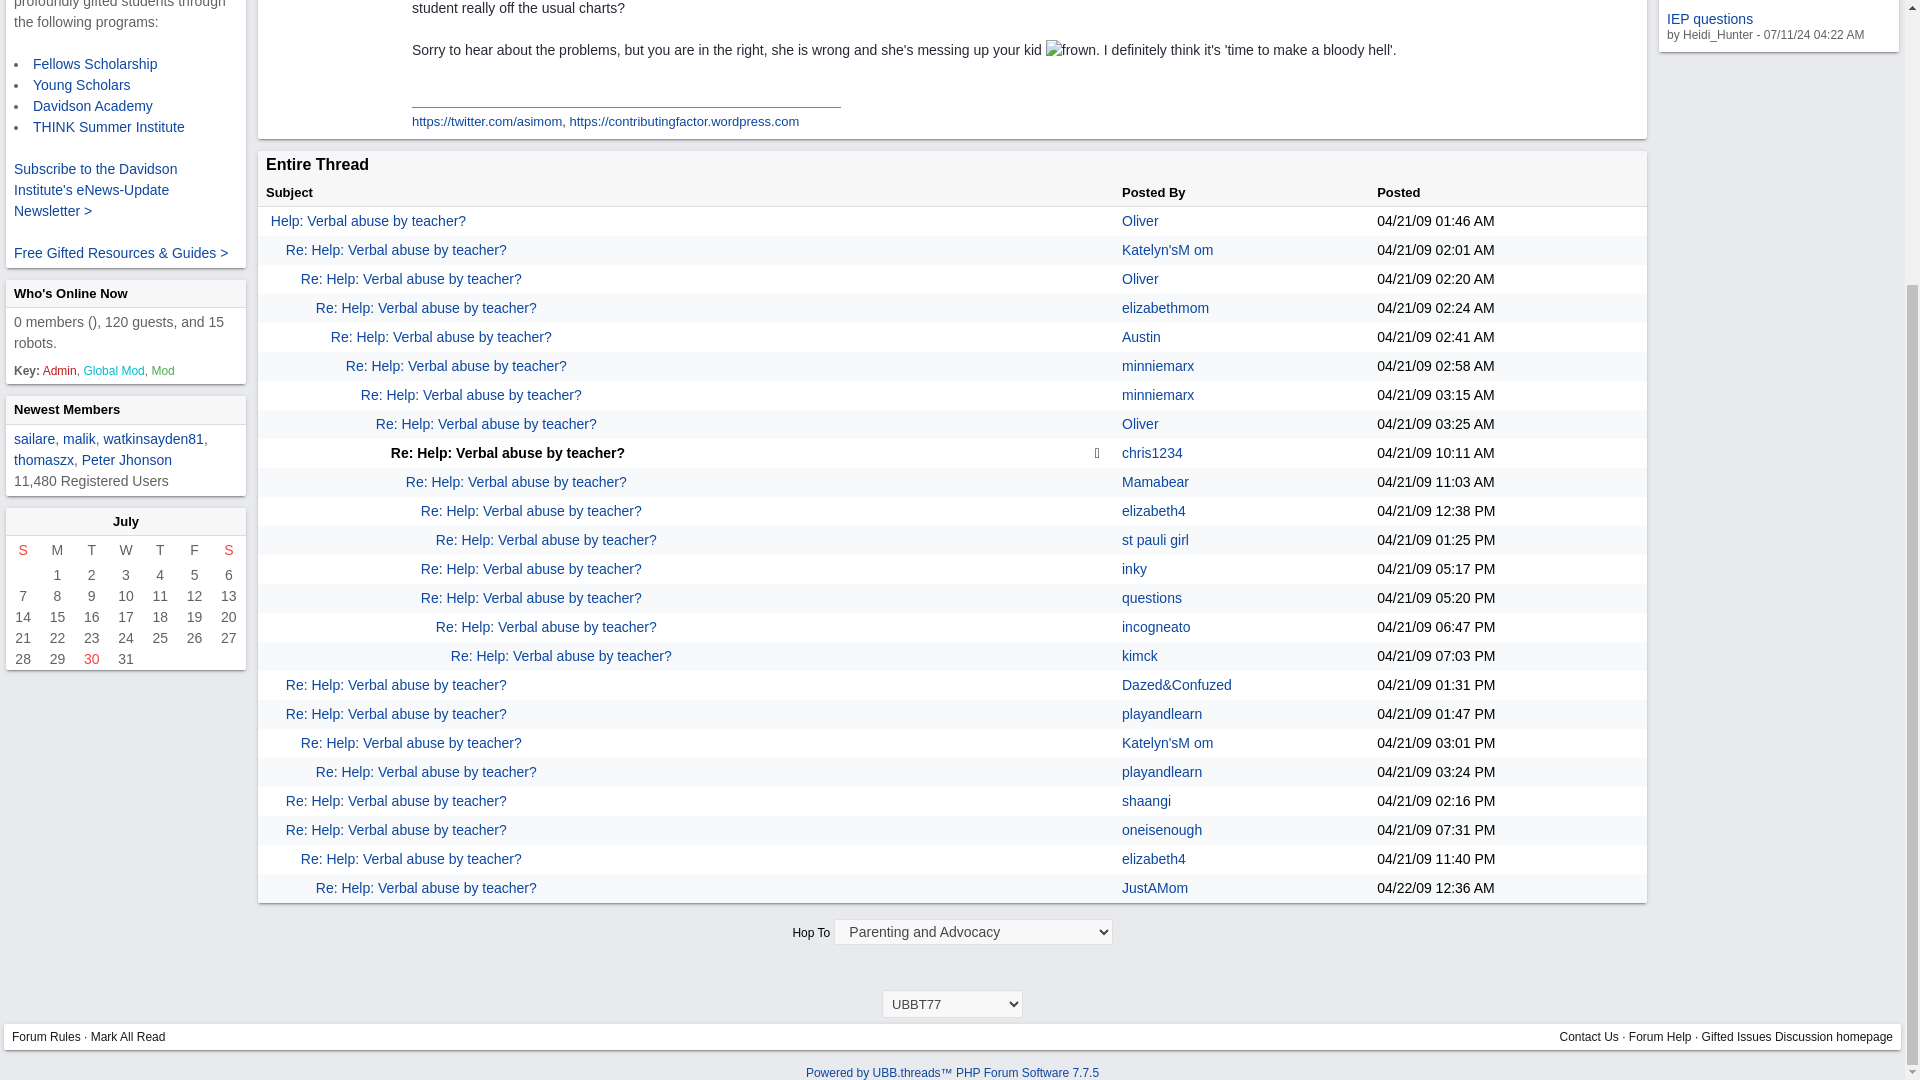  I want to click on Davidson Academy, so click(92, 105).